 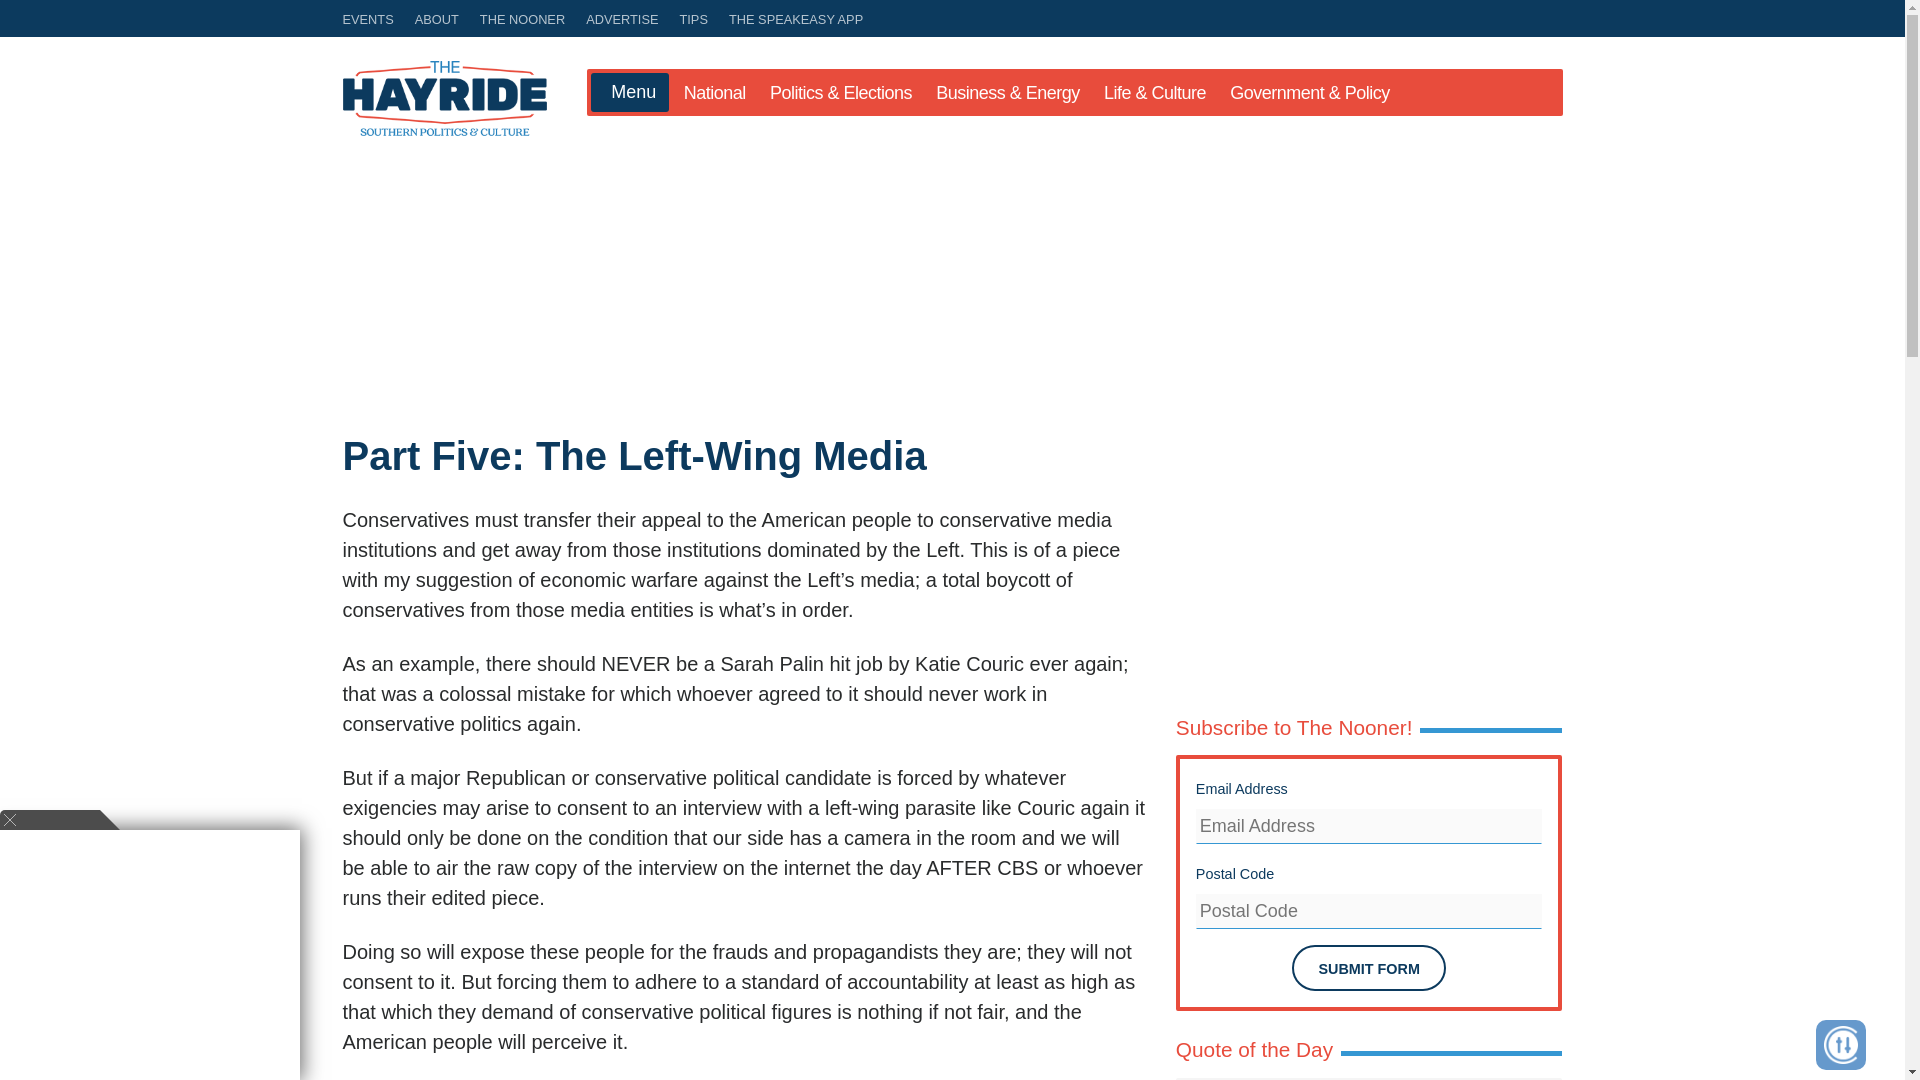 What do you see at coordinates (1841, 1045) in the screenshot?
I see `CookiePro Do Not Sell` at bounding box center [1841, 1045].